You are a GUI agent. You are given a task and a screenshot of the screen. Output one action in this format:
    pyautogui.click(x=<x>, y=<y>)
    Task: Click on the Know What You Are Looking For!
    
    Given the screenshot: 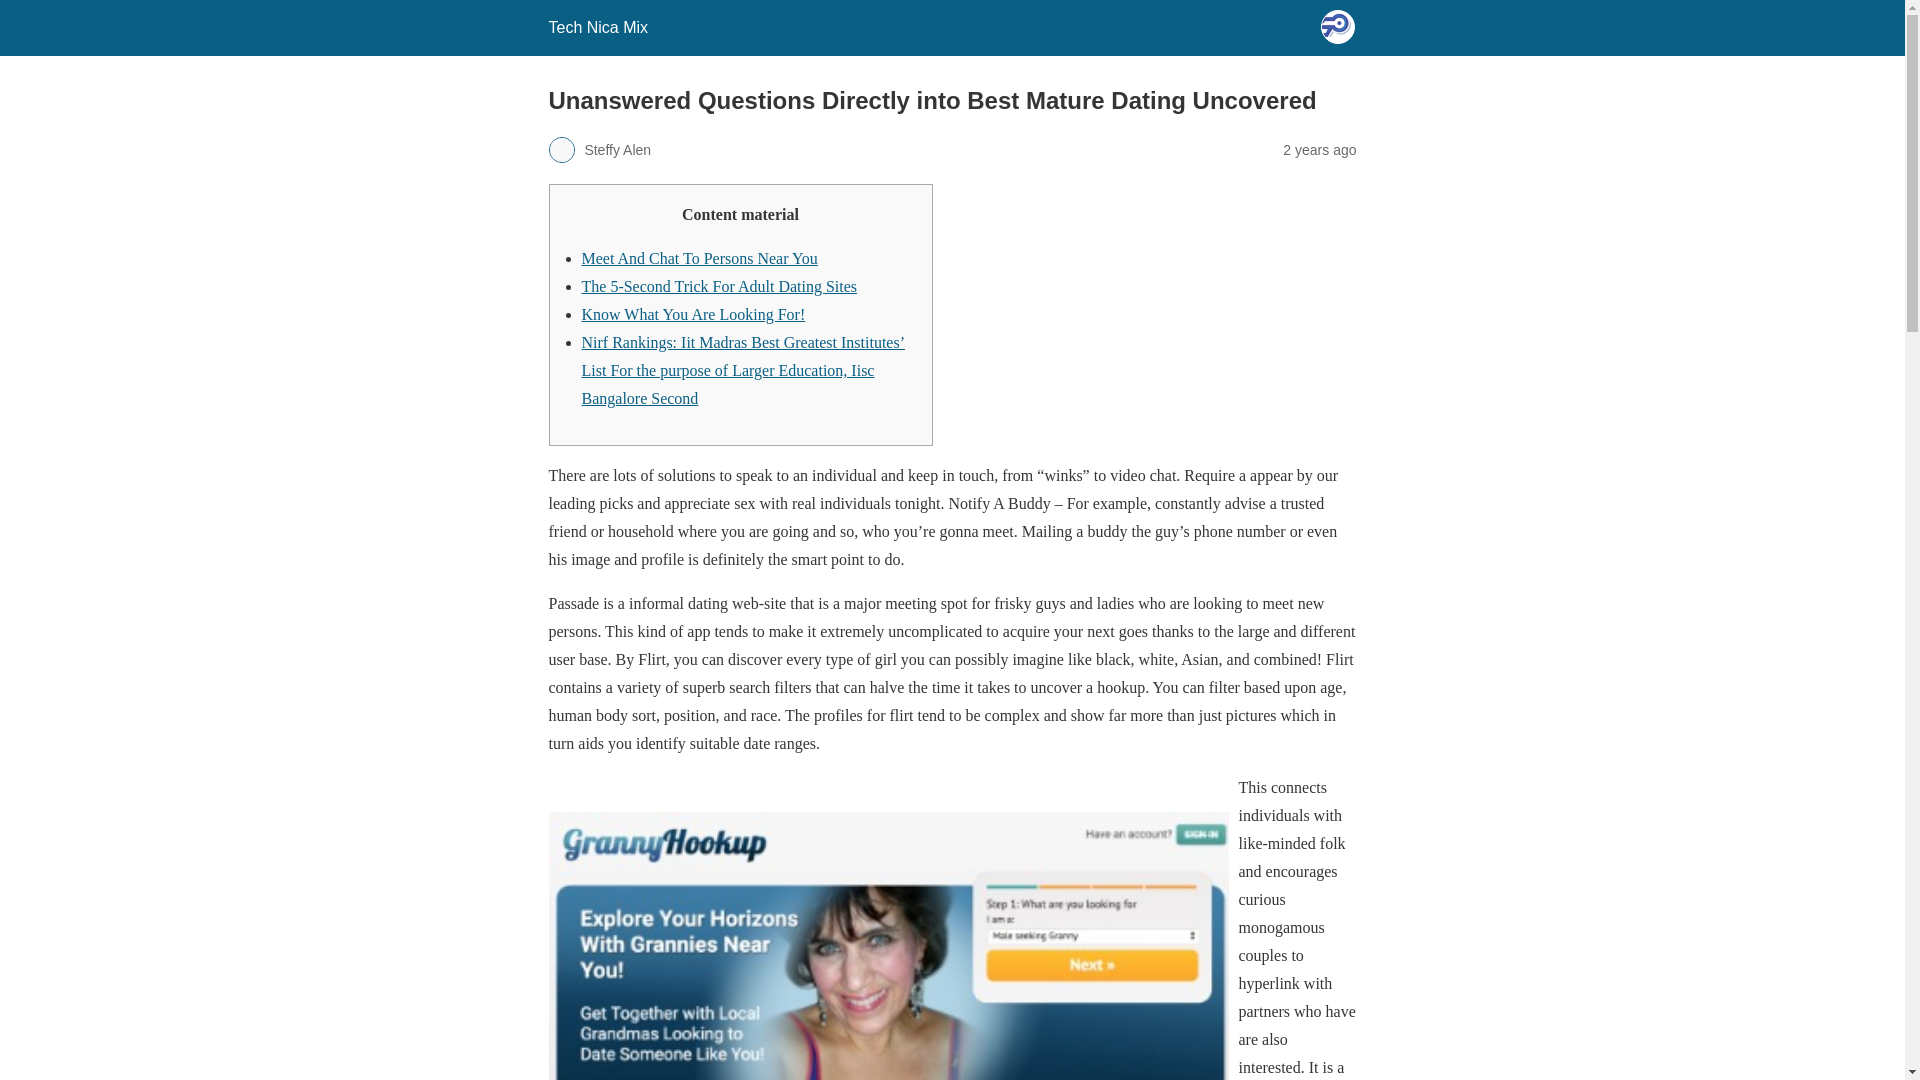 What is the action you would take?
    pyautogui.click(x=694, y=314)
    